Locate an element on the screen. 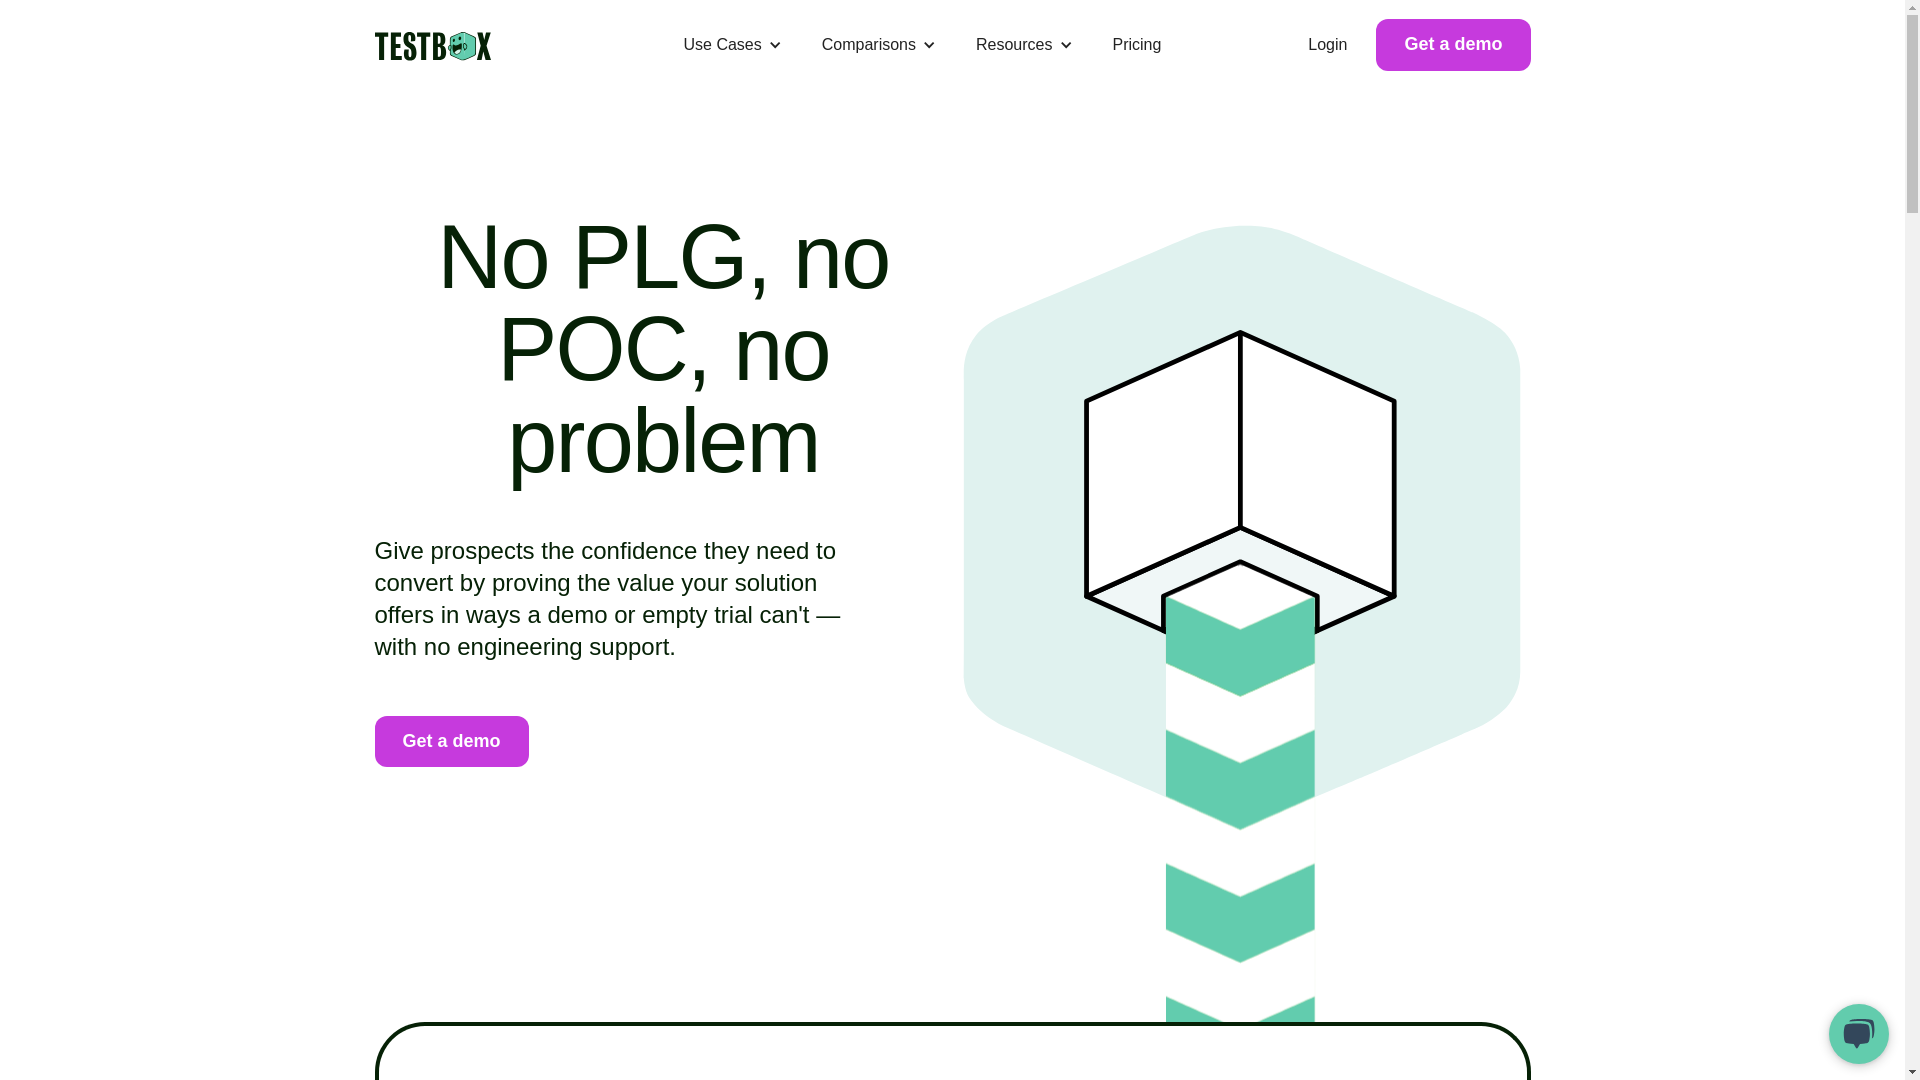 The height and width of the screenshot is (1080, 1920). Login is located at coordinates (1328, 44).